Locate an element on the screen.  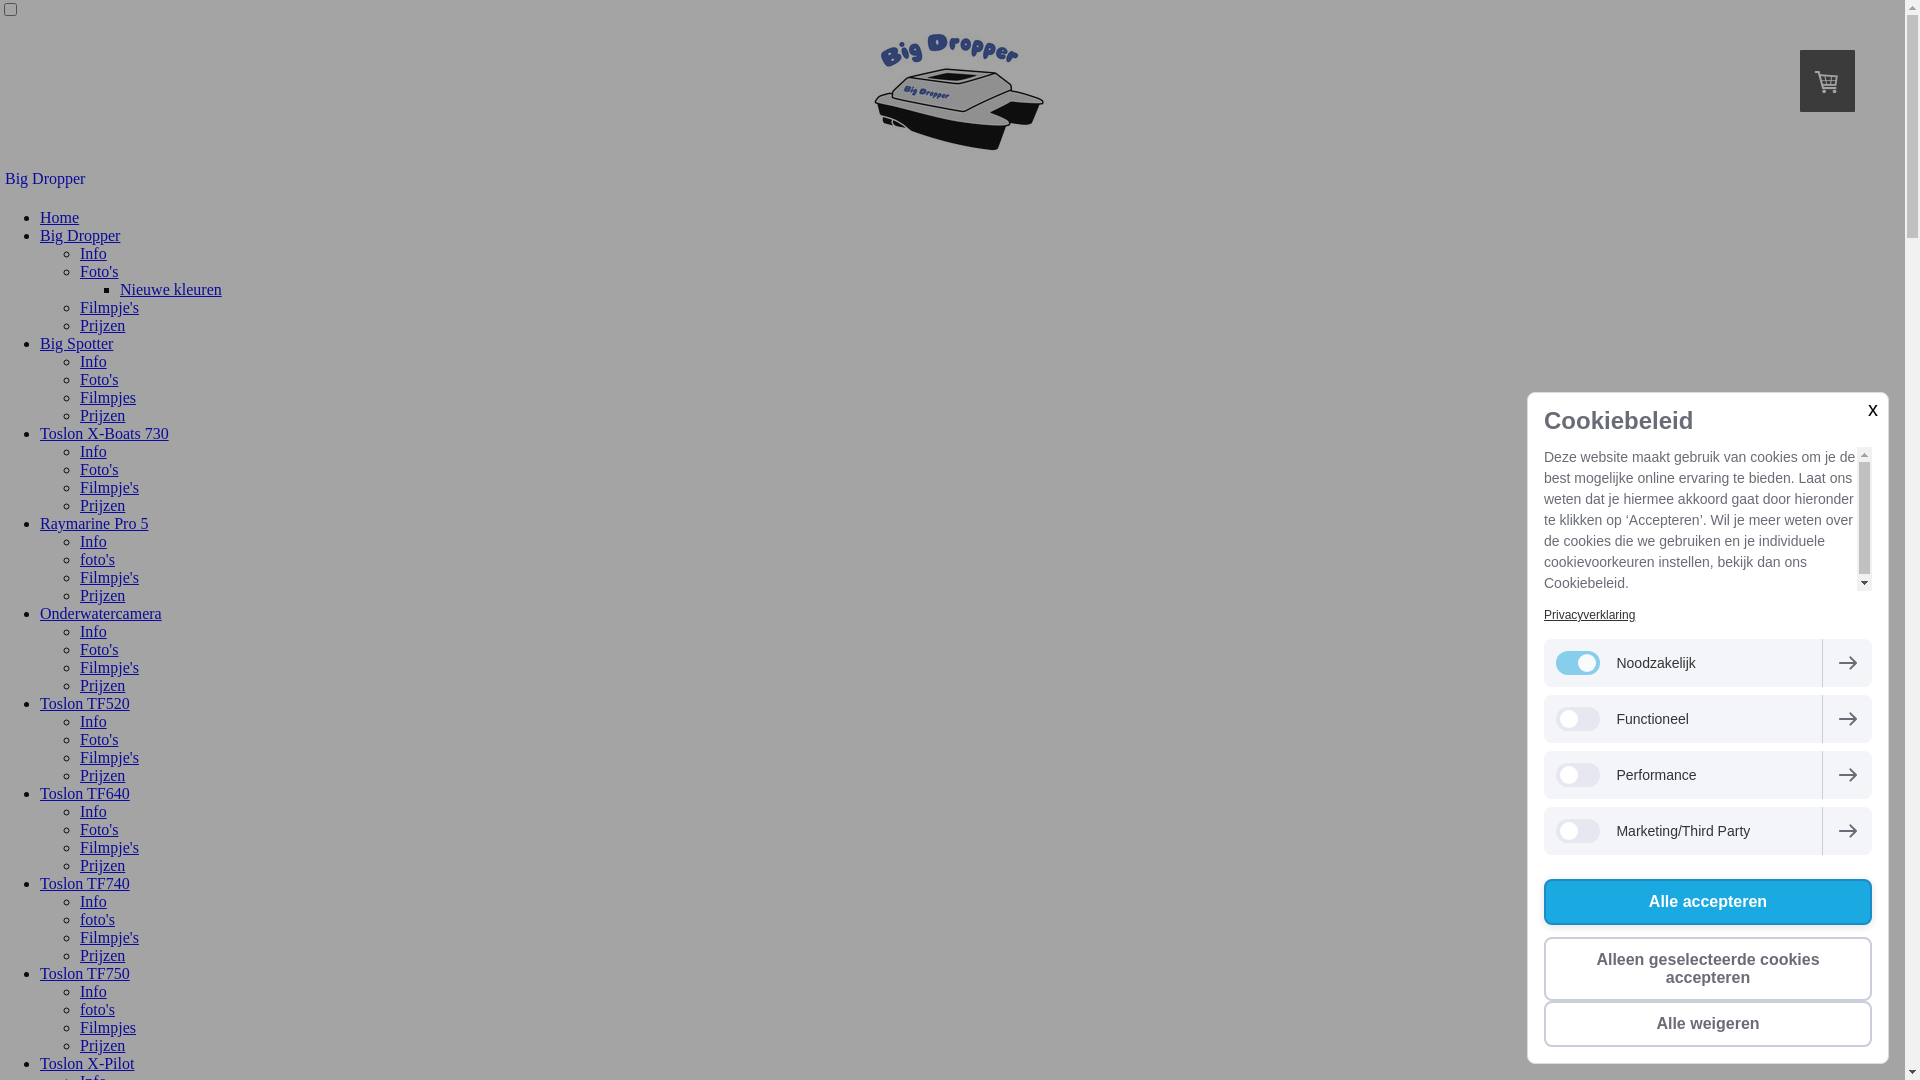
Home is located at coordinates (60, 218).